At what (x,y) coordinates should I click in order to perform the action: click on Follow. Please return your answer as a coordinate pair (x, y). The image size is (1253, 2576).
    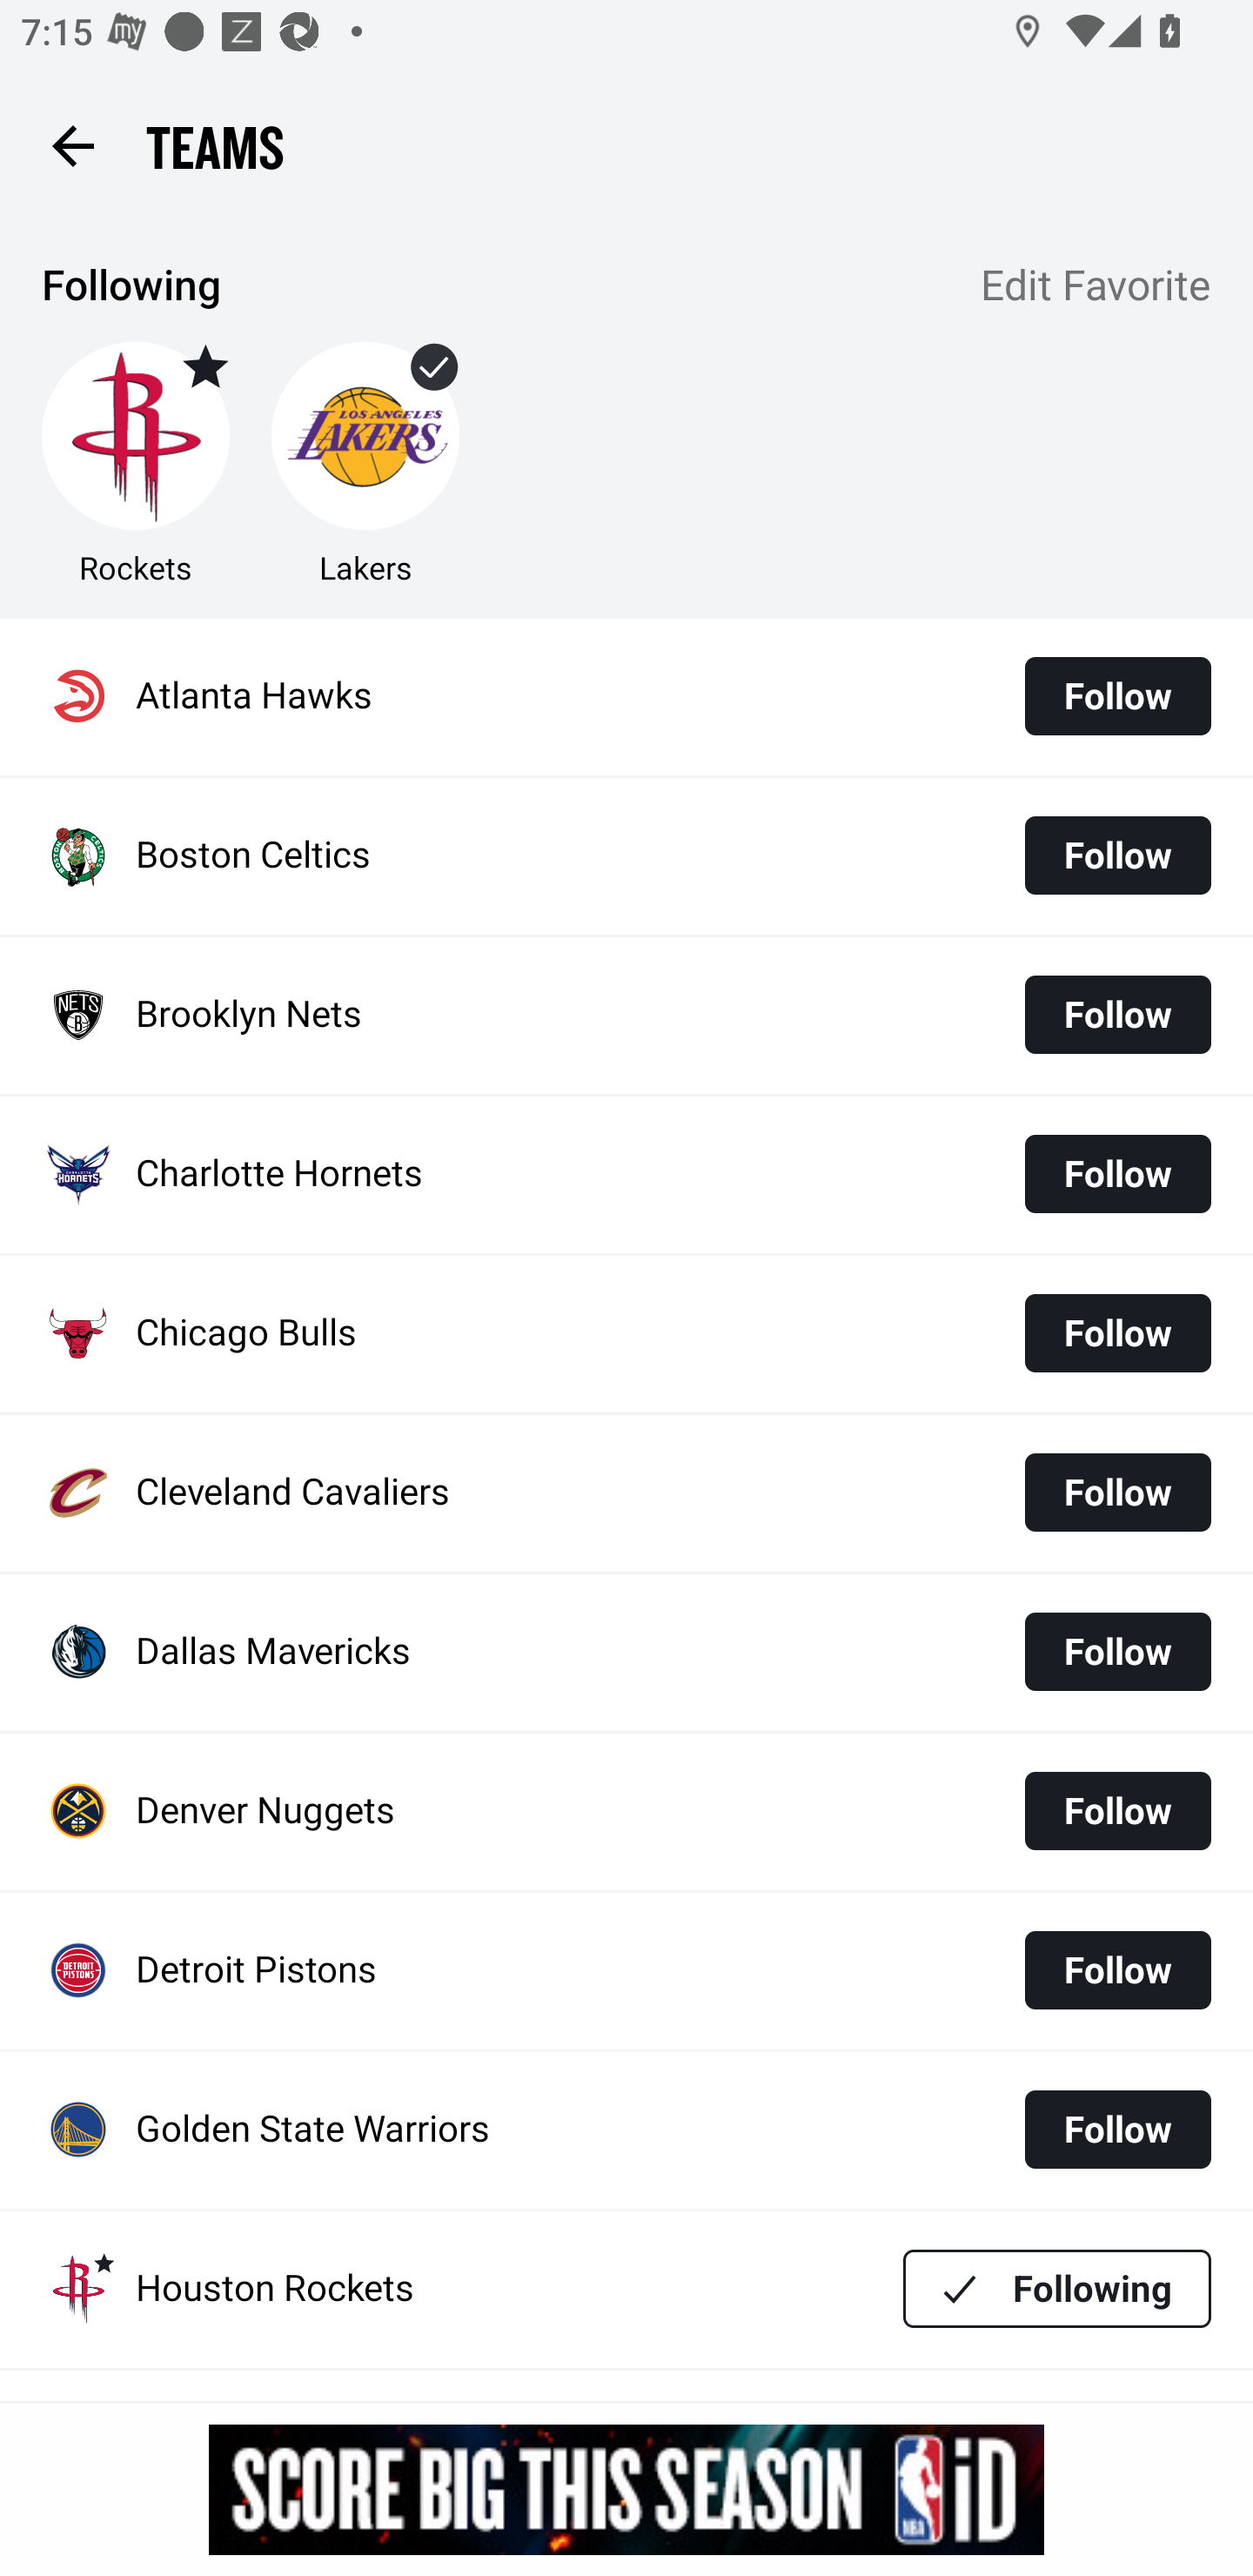
    Looking at the image, I should click on (1117, 2129).